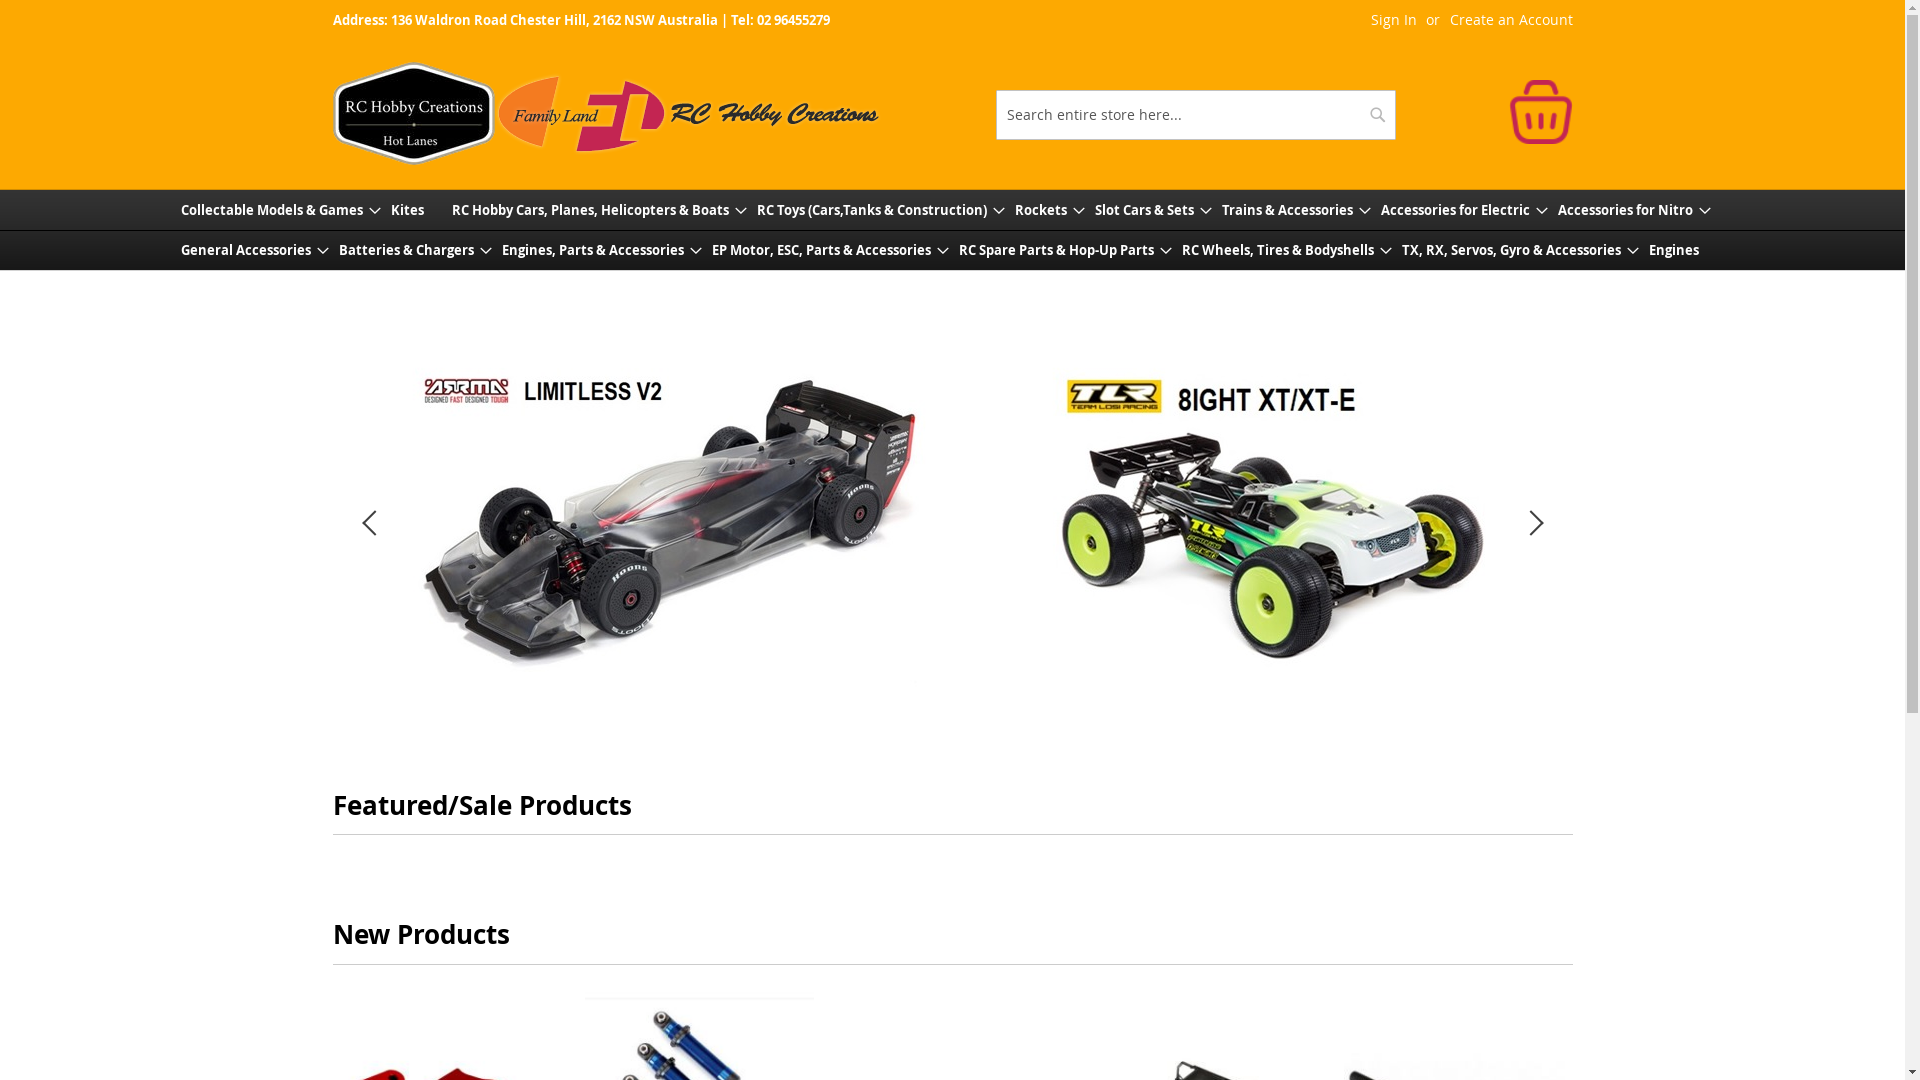 The height and width of the screenshot is (1080, 1920). Describe the element at coordinates (1393, 20) in the screenshot. I see `Sign In` at that location.